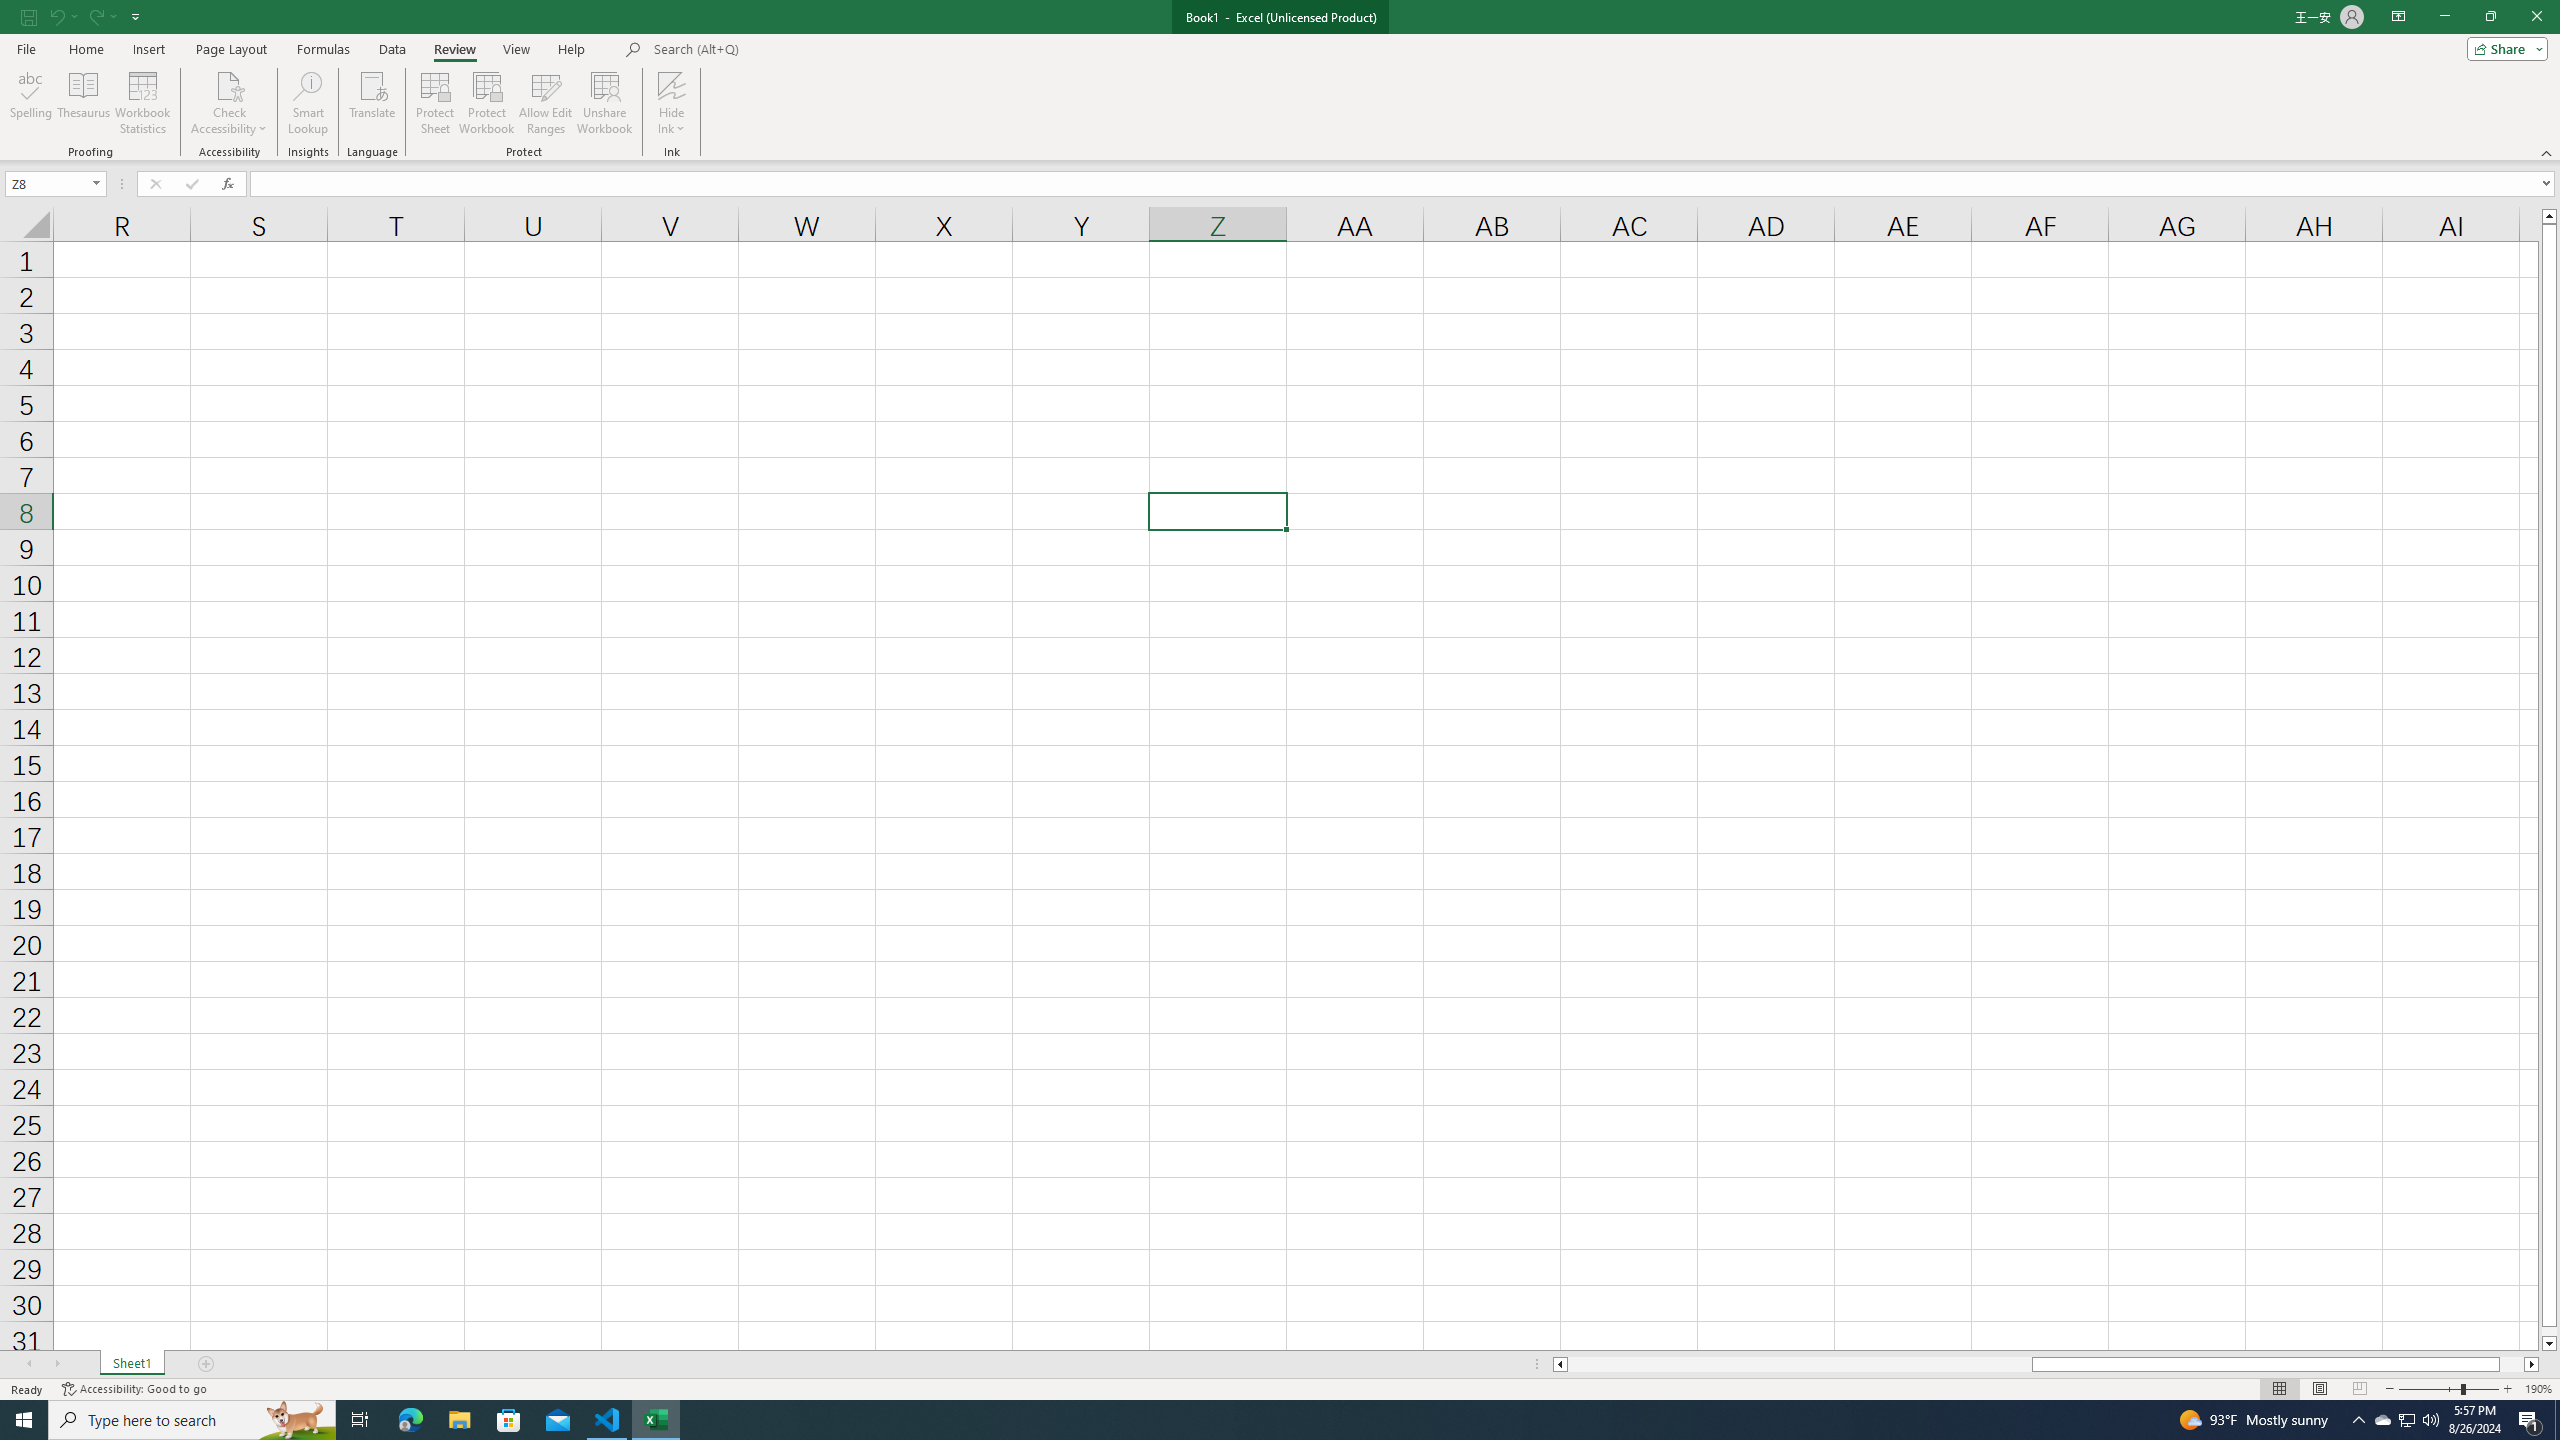  I want to click on Page Layout, so click(2318, 1389).